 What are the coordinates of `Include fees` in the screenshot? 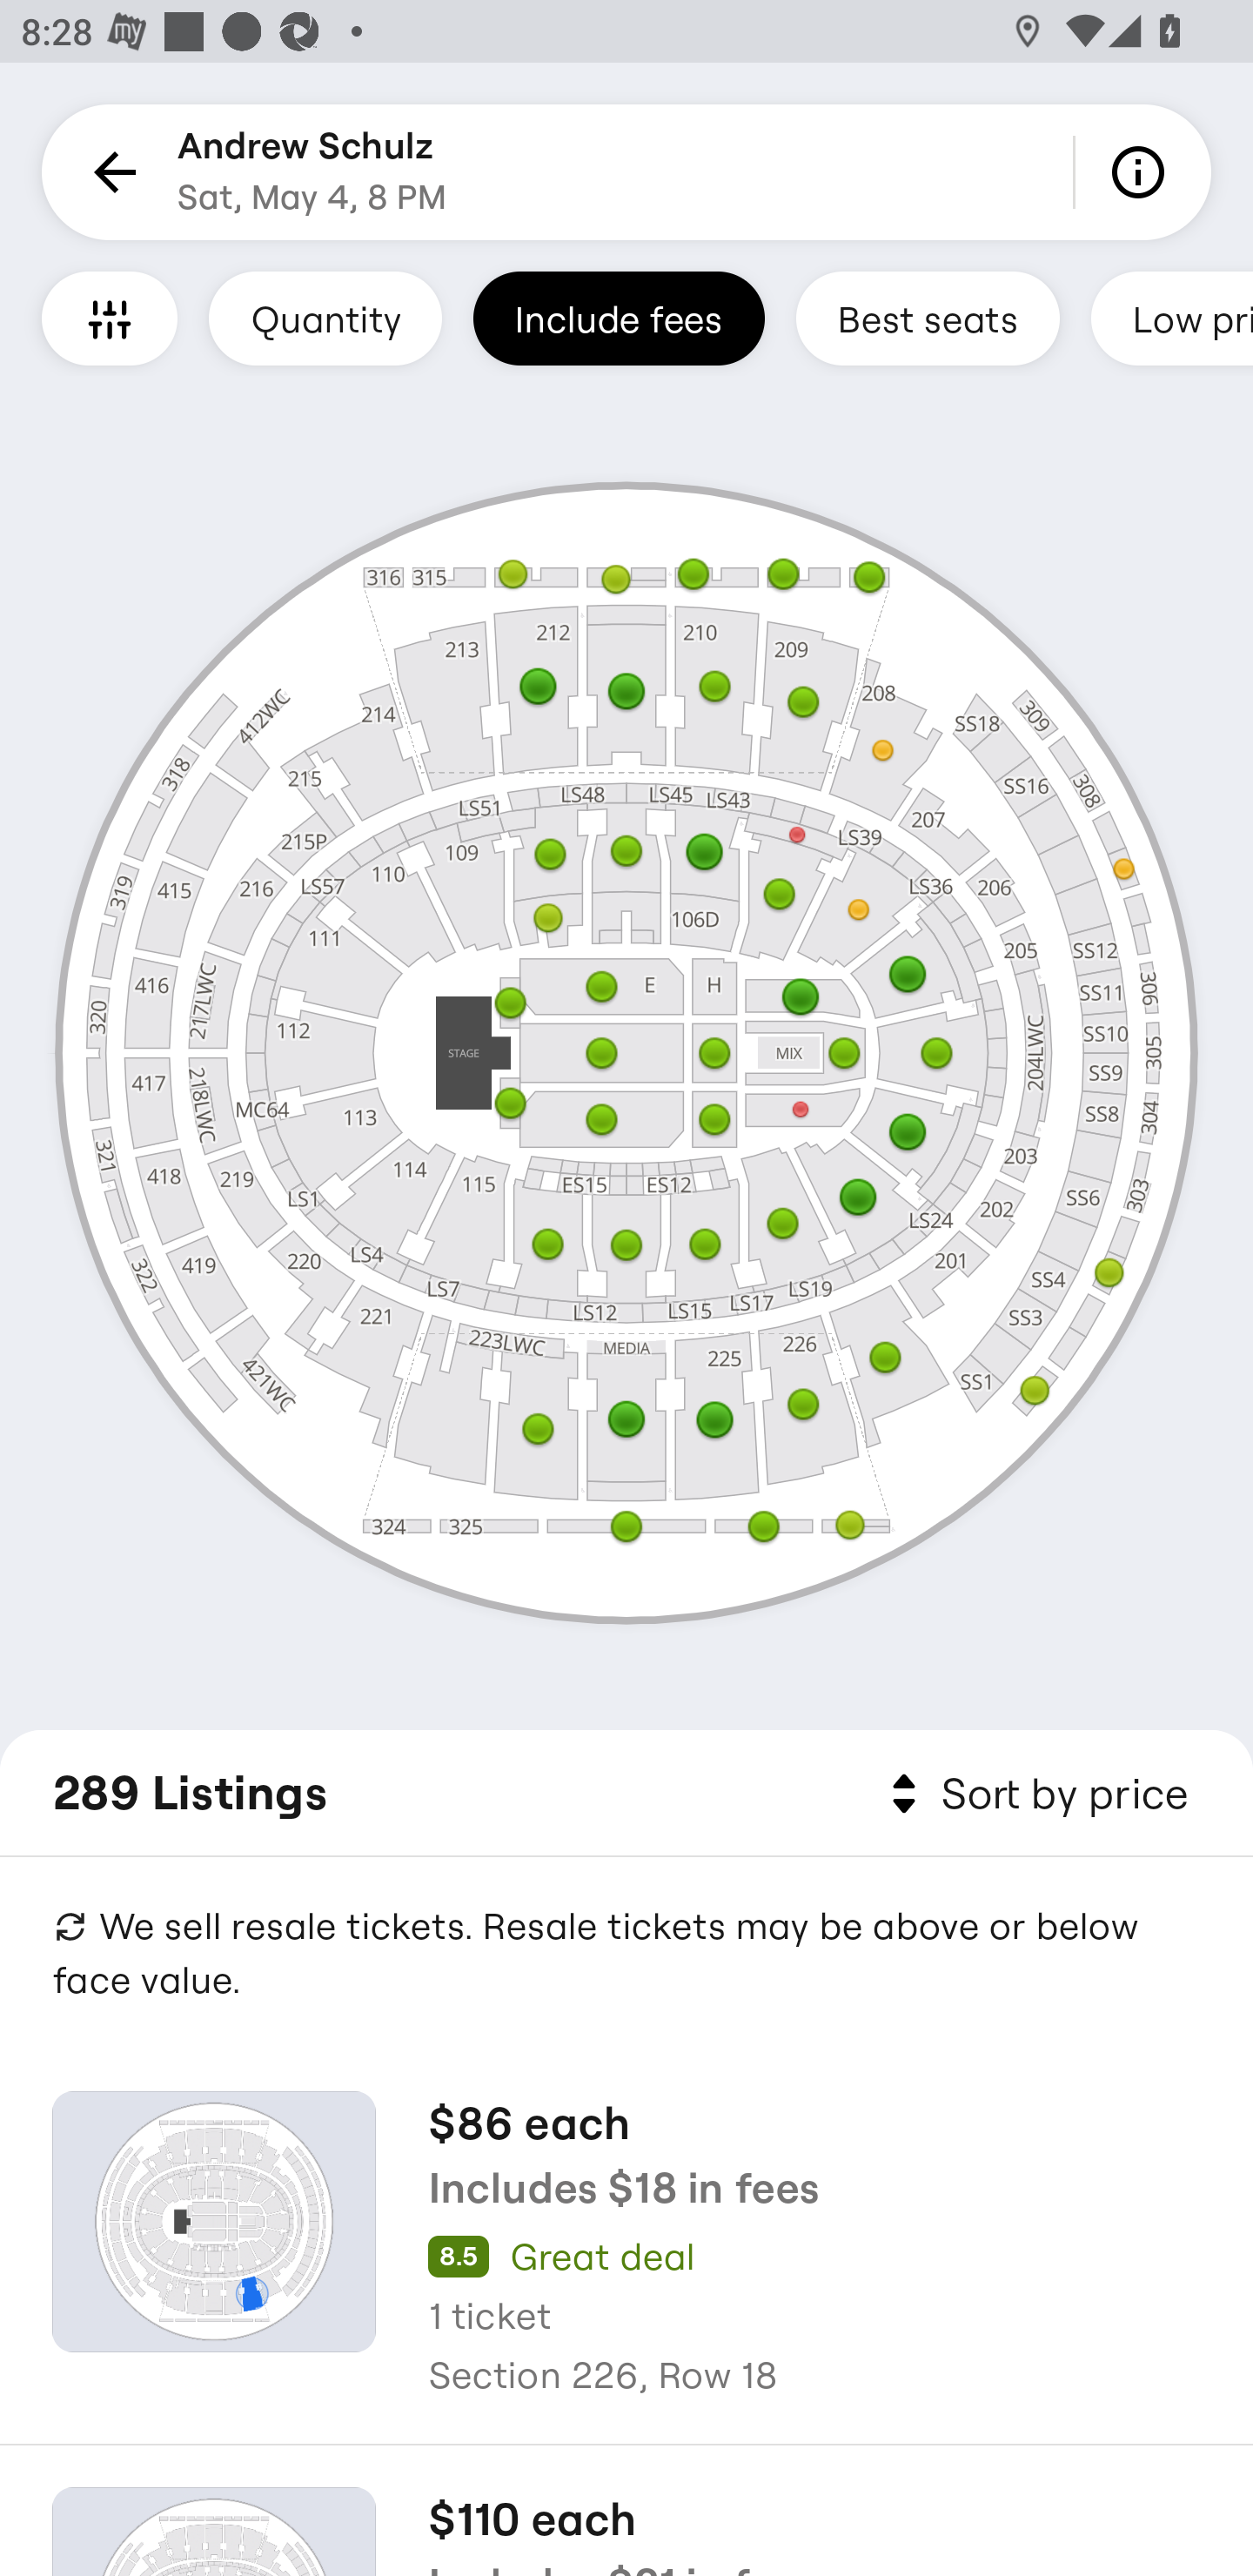 It's located at (619, 318).